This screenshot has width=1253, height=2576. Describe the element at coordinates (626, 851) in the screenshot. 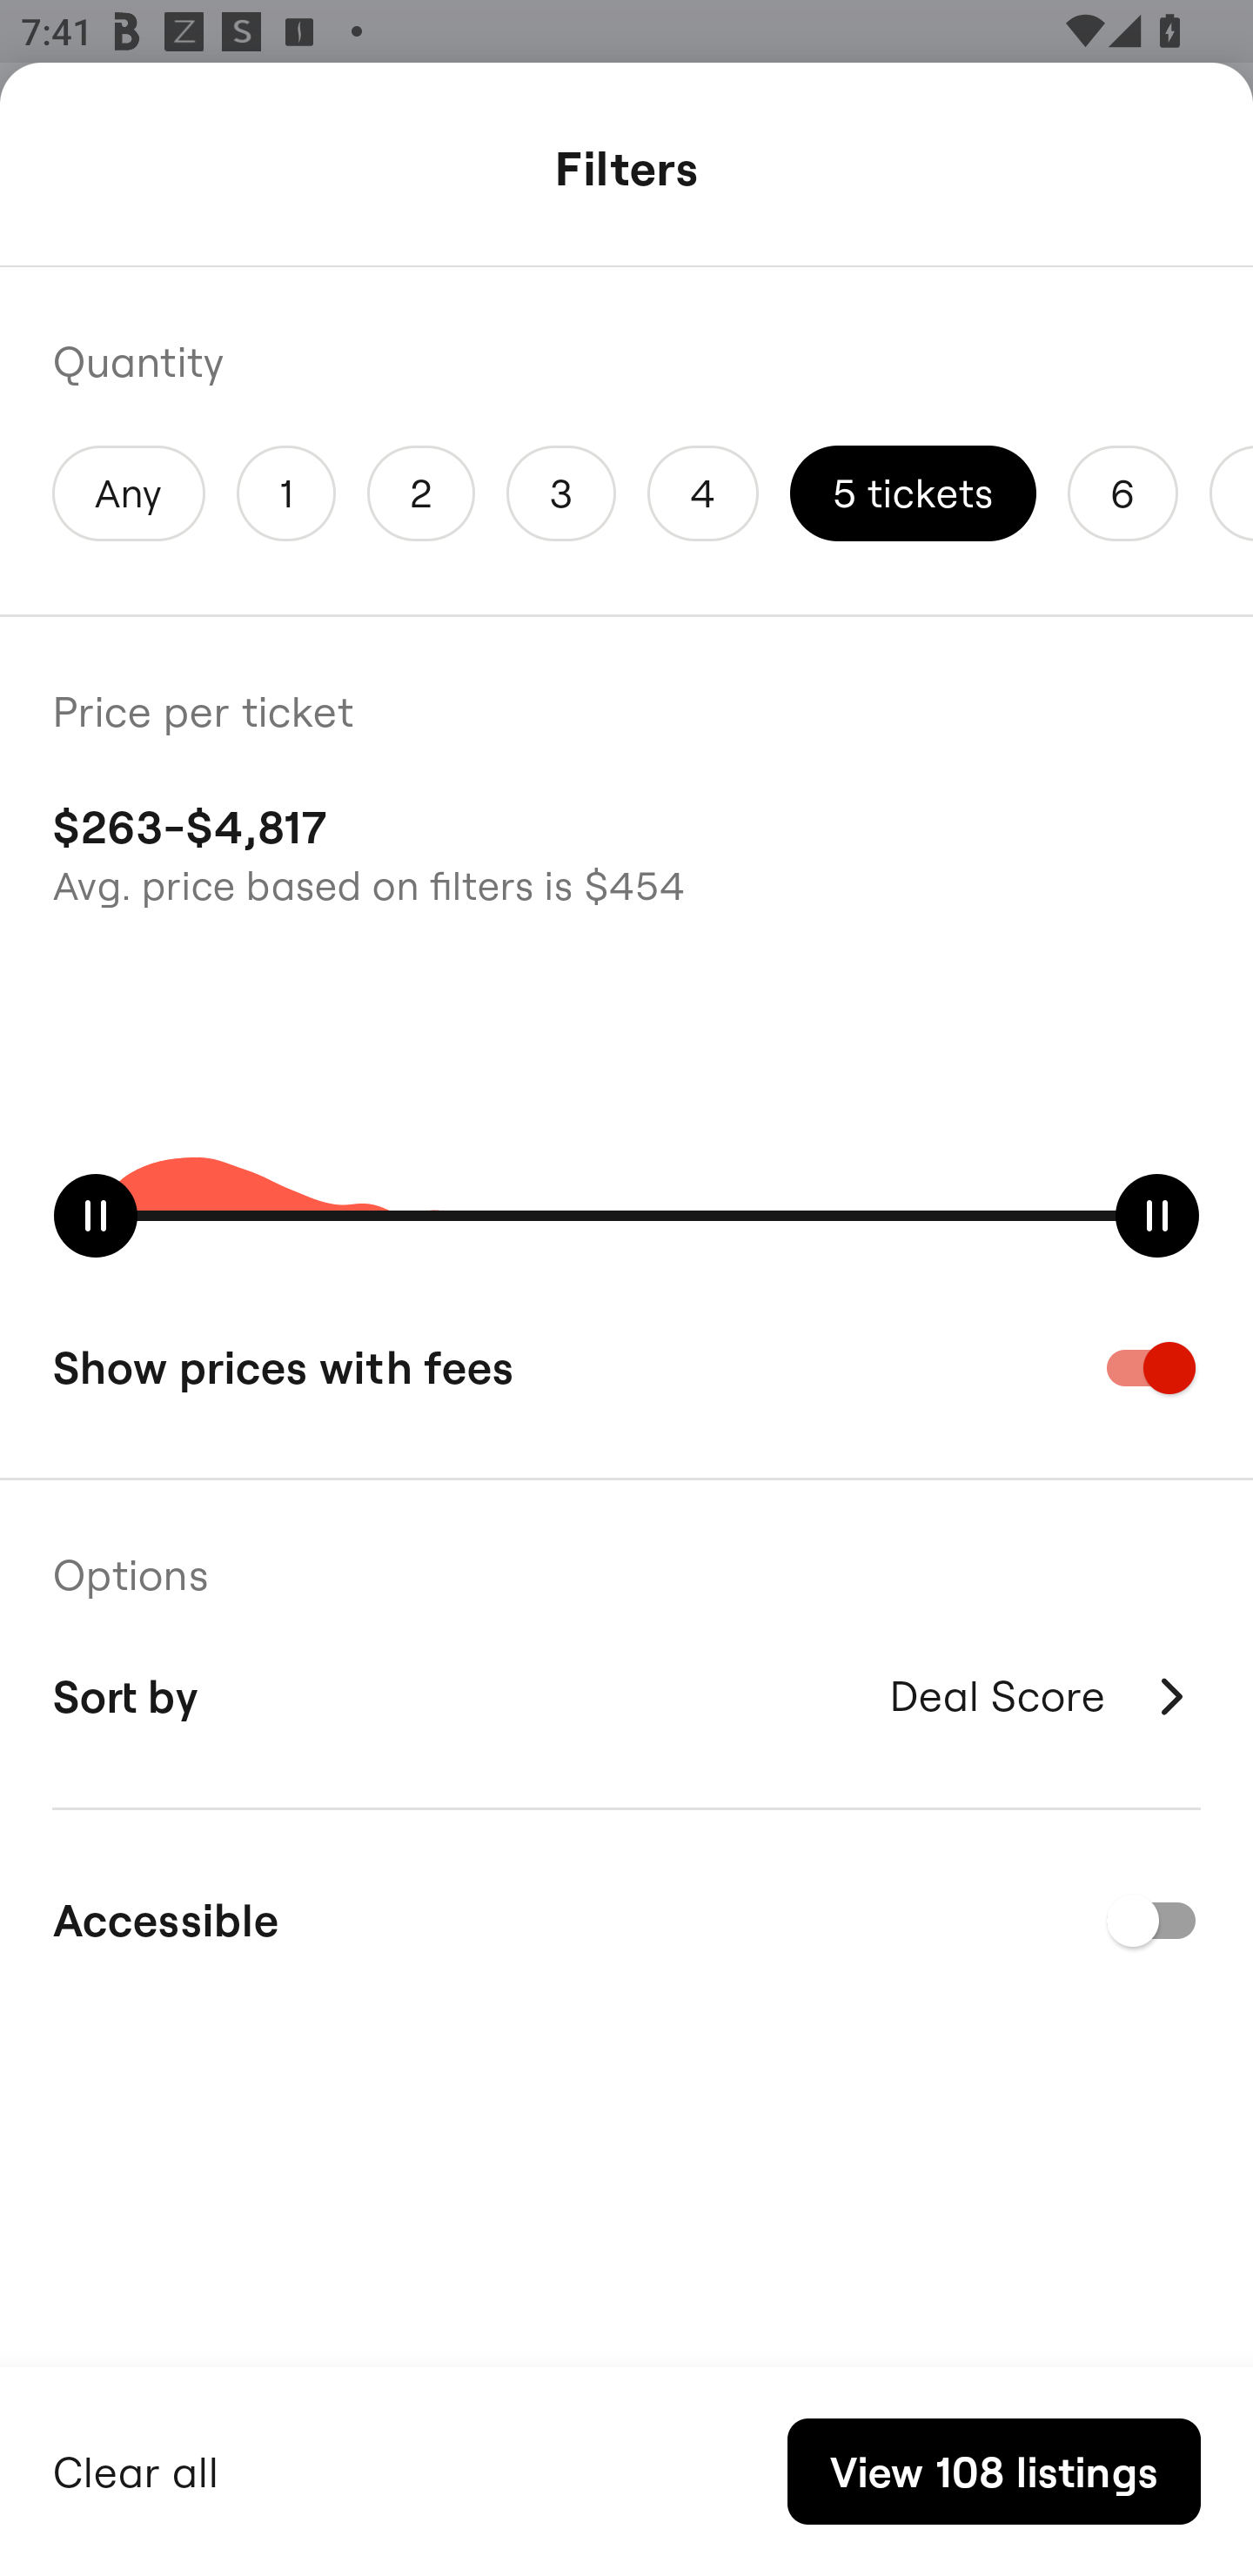

I see `$263-$4,817 Avg. price based on filters is $454` at that location.